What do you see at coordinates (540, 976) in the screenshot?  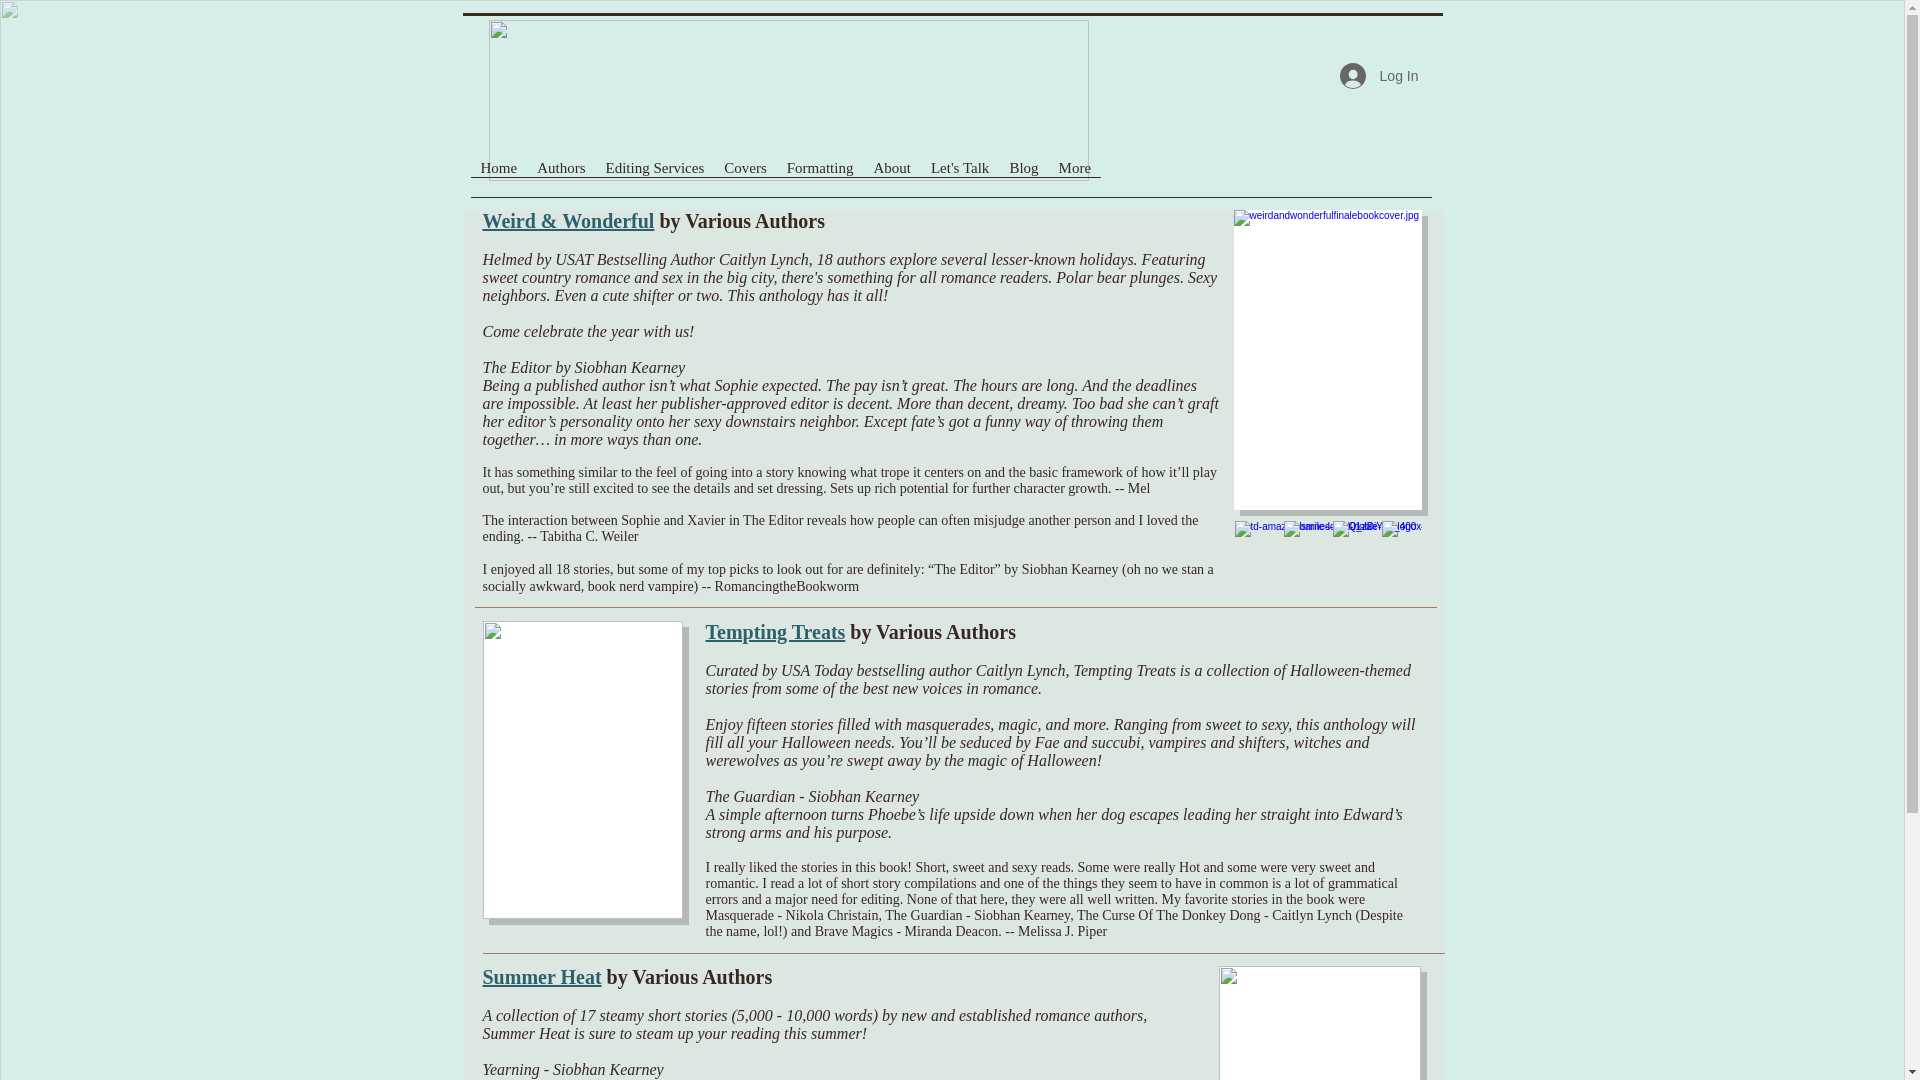 I see `Summer Heat` at bounding box center [540, 976].